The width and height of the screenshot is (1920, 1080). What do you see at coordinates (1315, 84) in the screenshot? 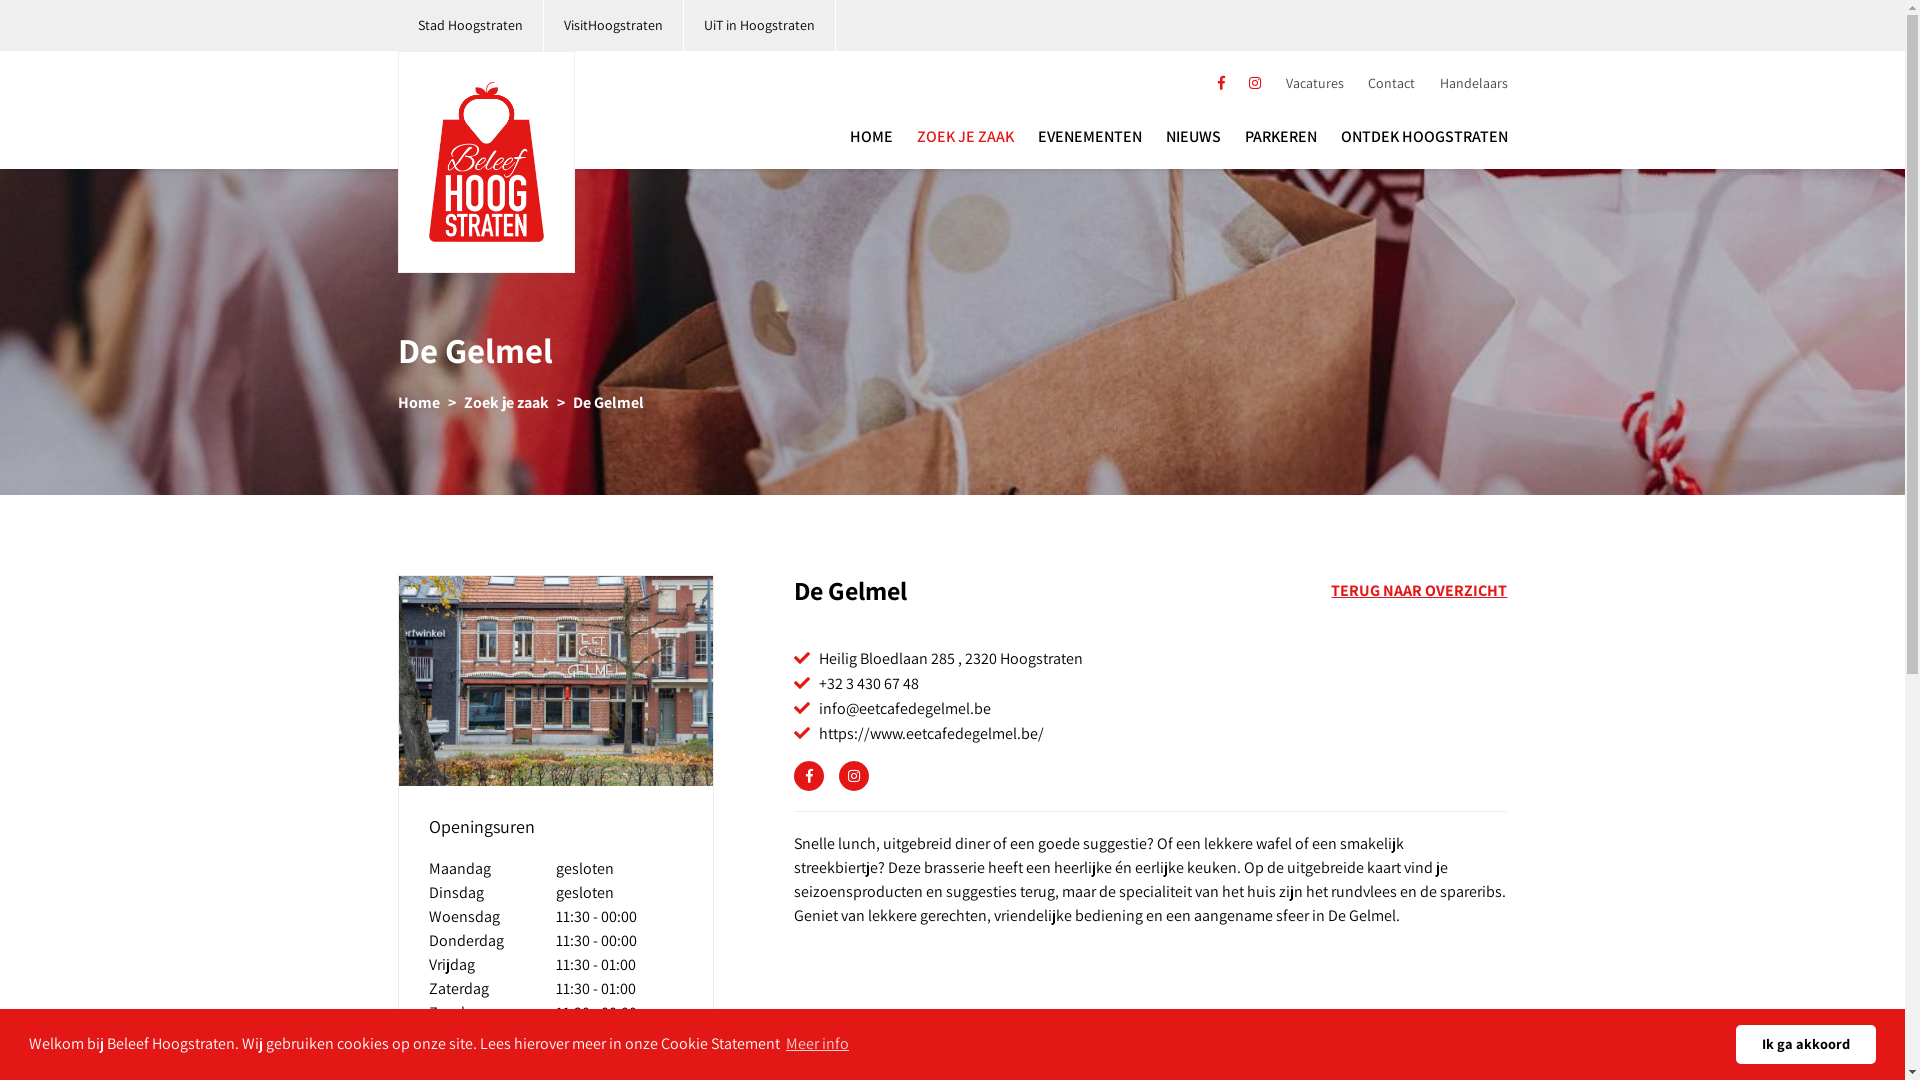
I see `Vacatures` at bounding box center [1315, 84].